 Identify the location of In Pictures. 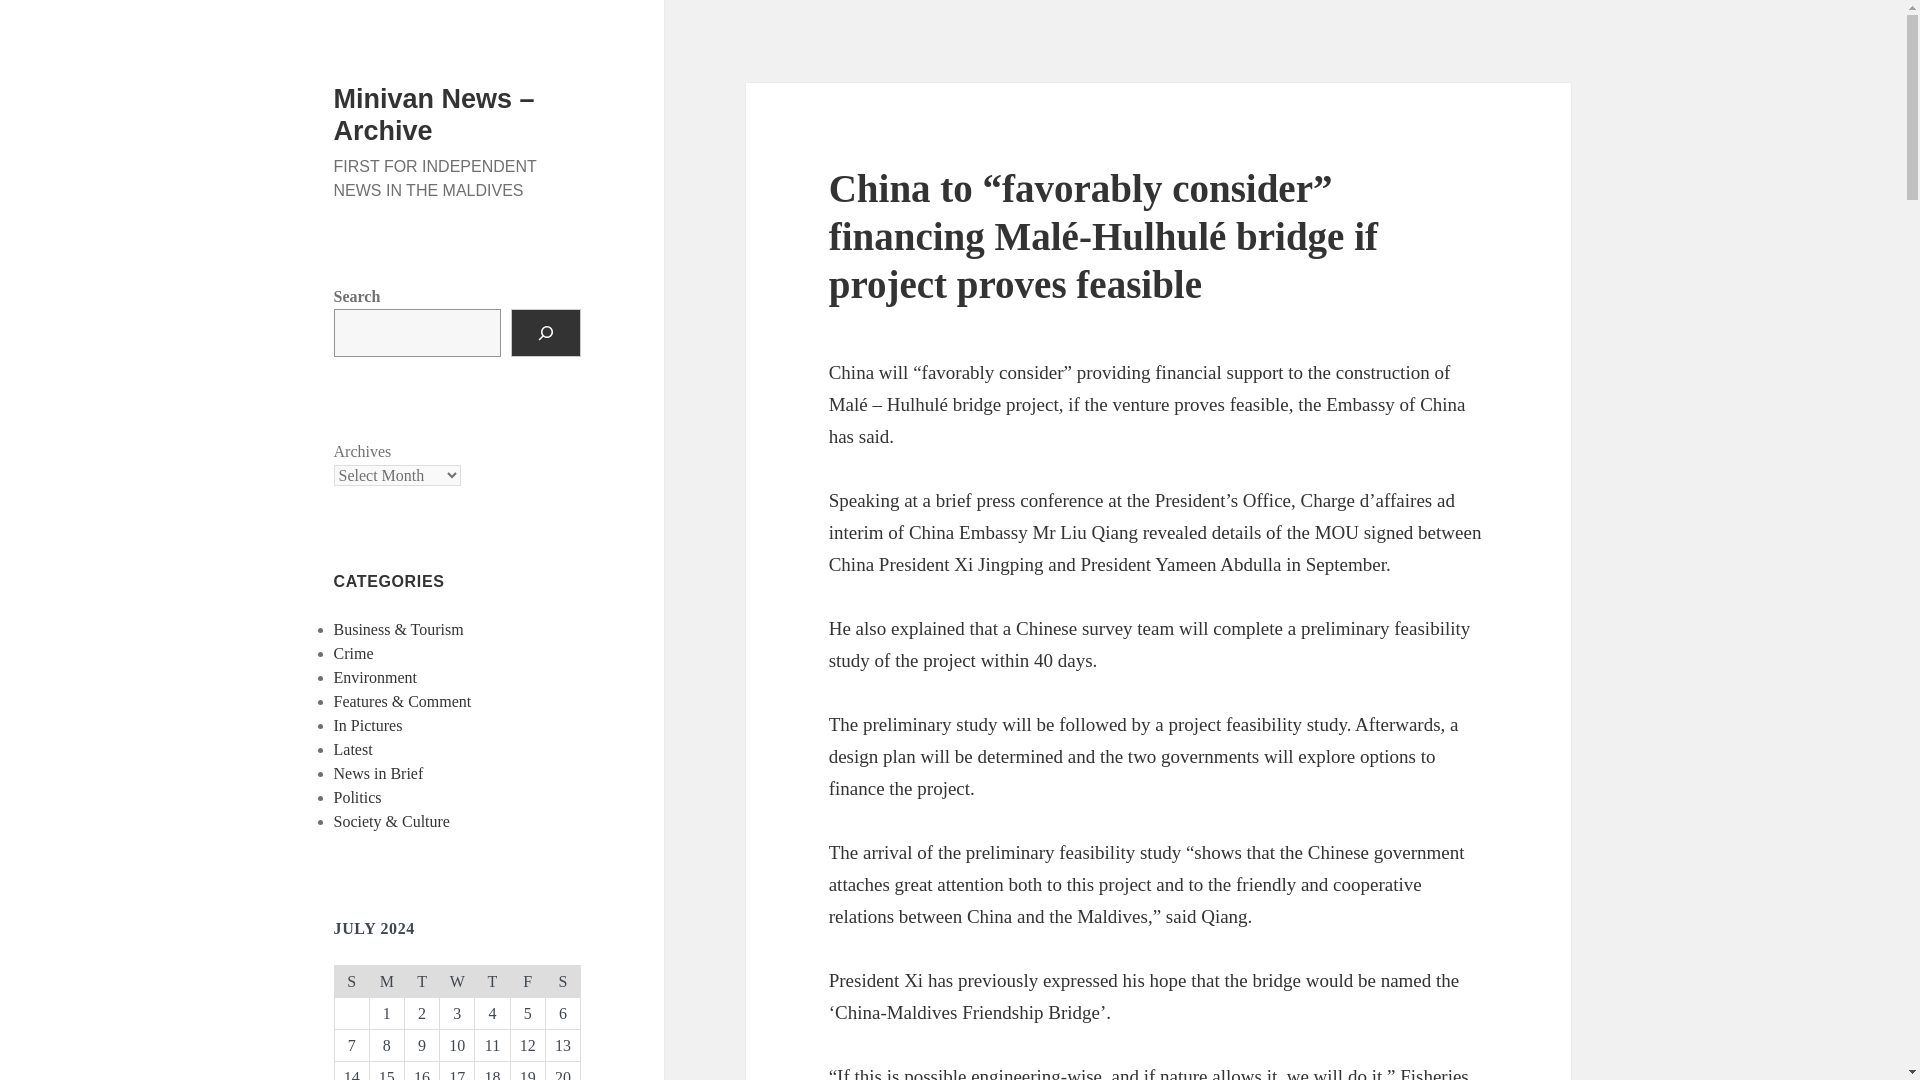
(368, 726).